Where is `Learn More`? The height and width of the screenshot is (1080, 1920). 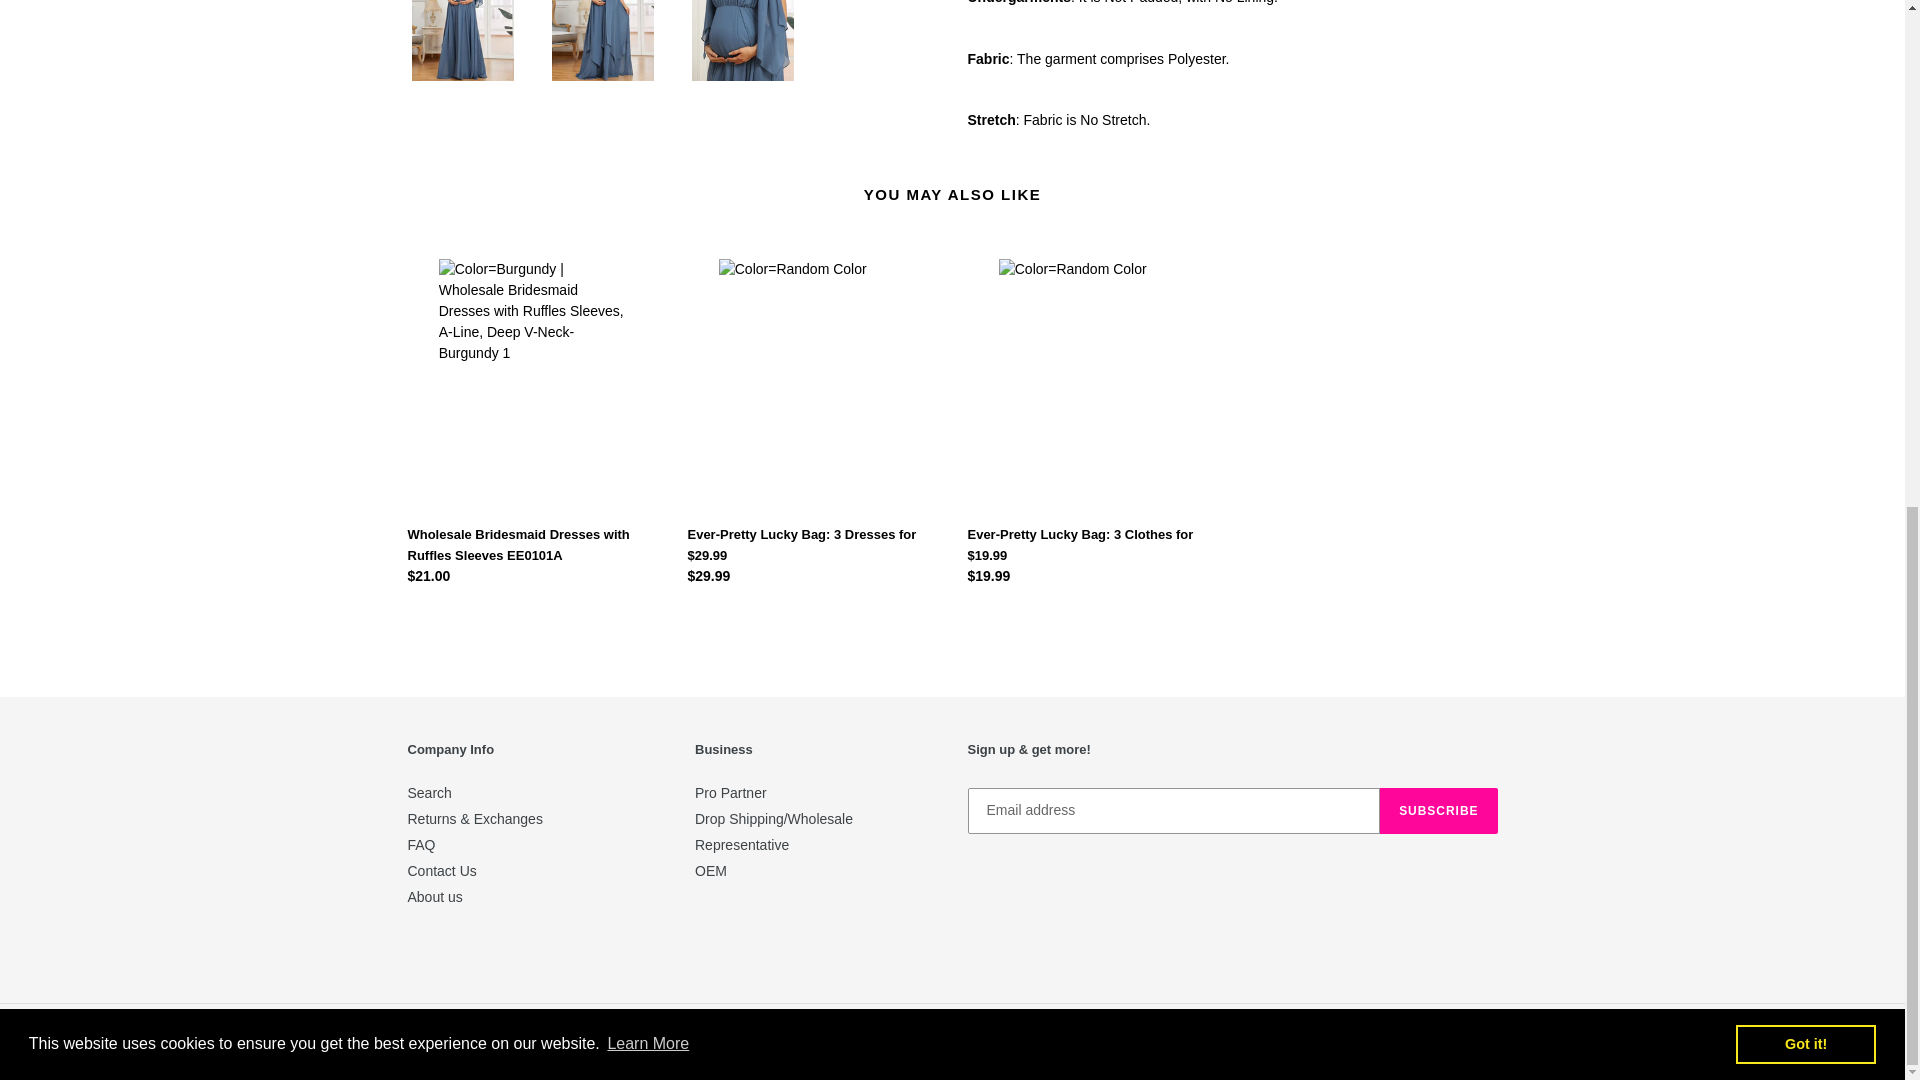
Learn More is located at coordinates (648, 91).